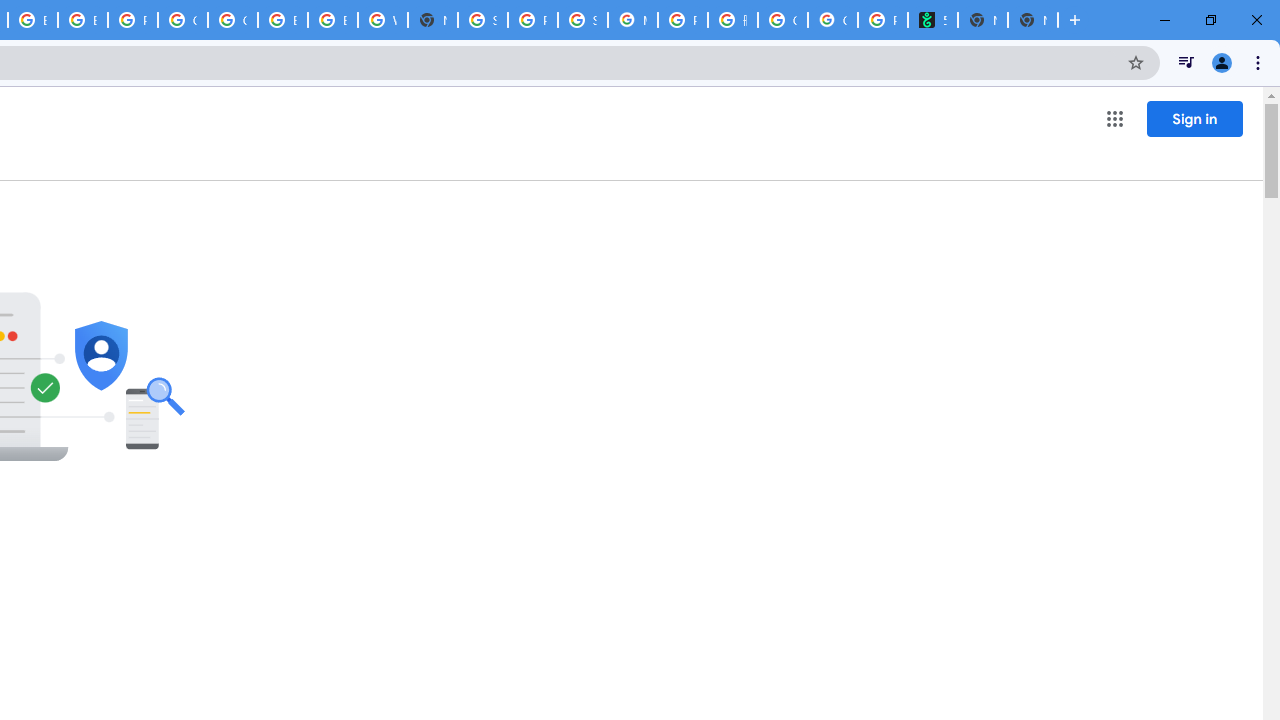 This screenshot has width=1280, height=720. What do you see at coordinates (1032, 20) in the screenshot?
I see `New Tab` at bounding box center [1032, 20].